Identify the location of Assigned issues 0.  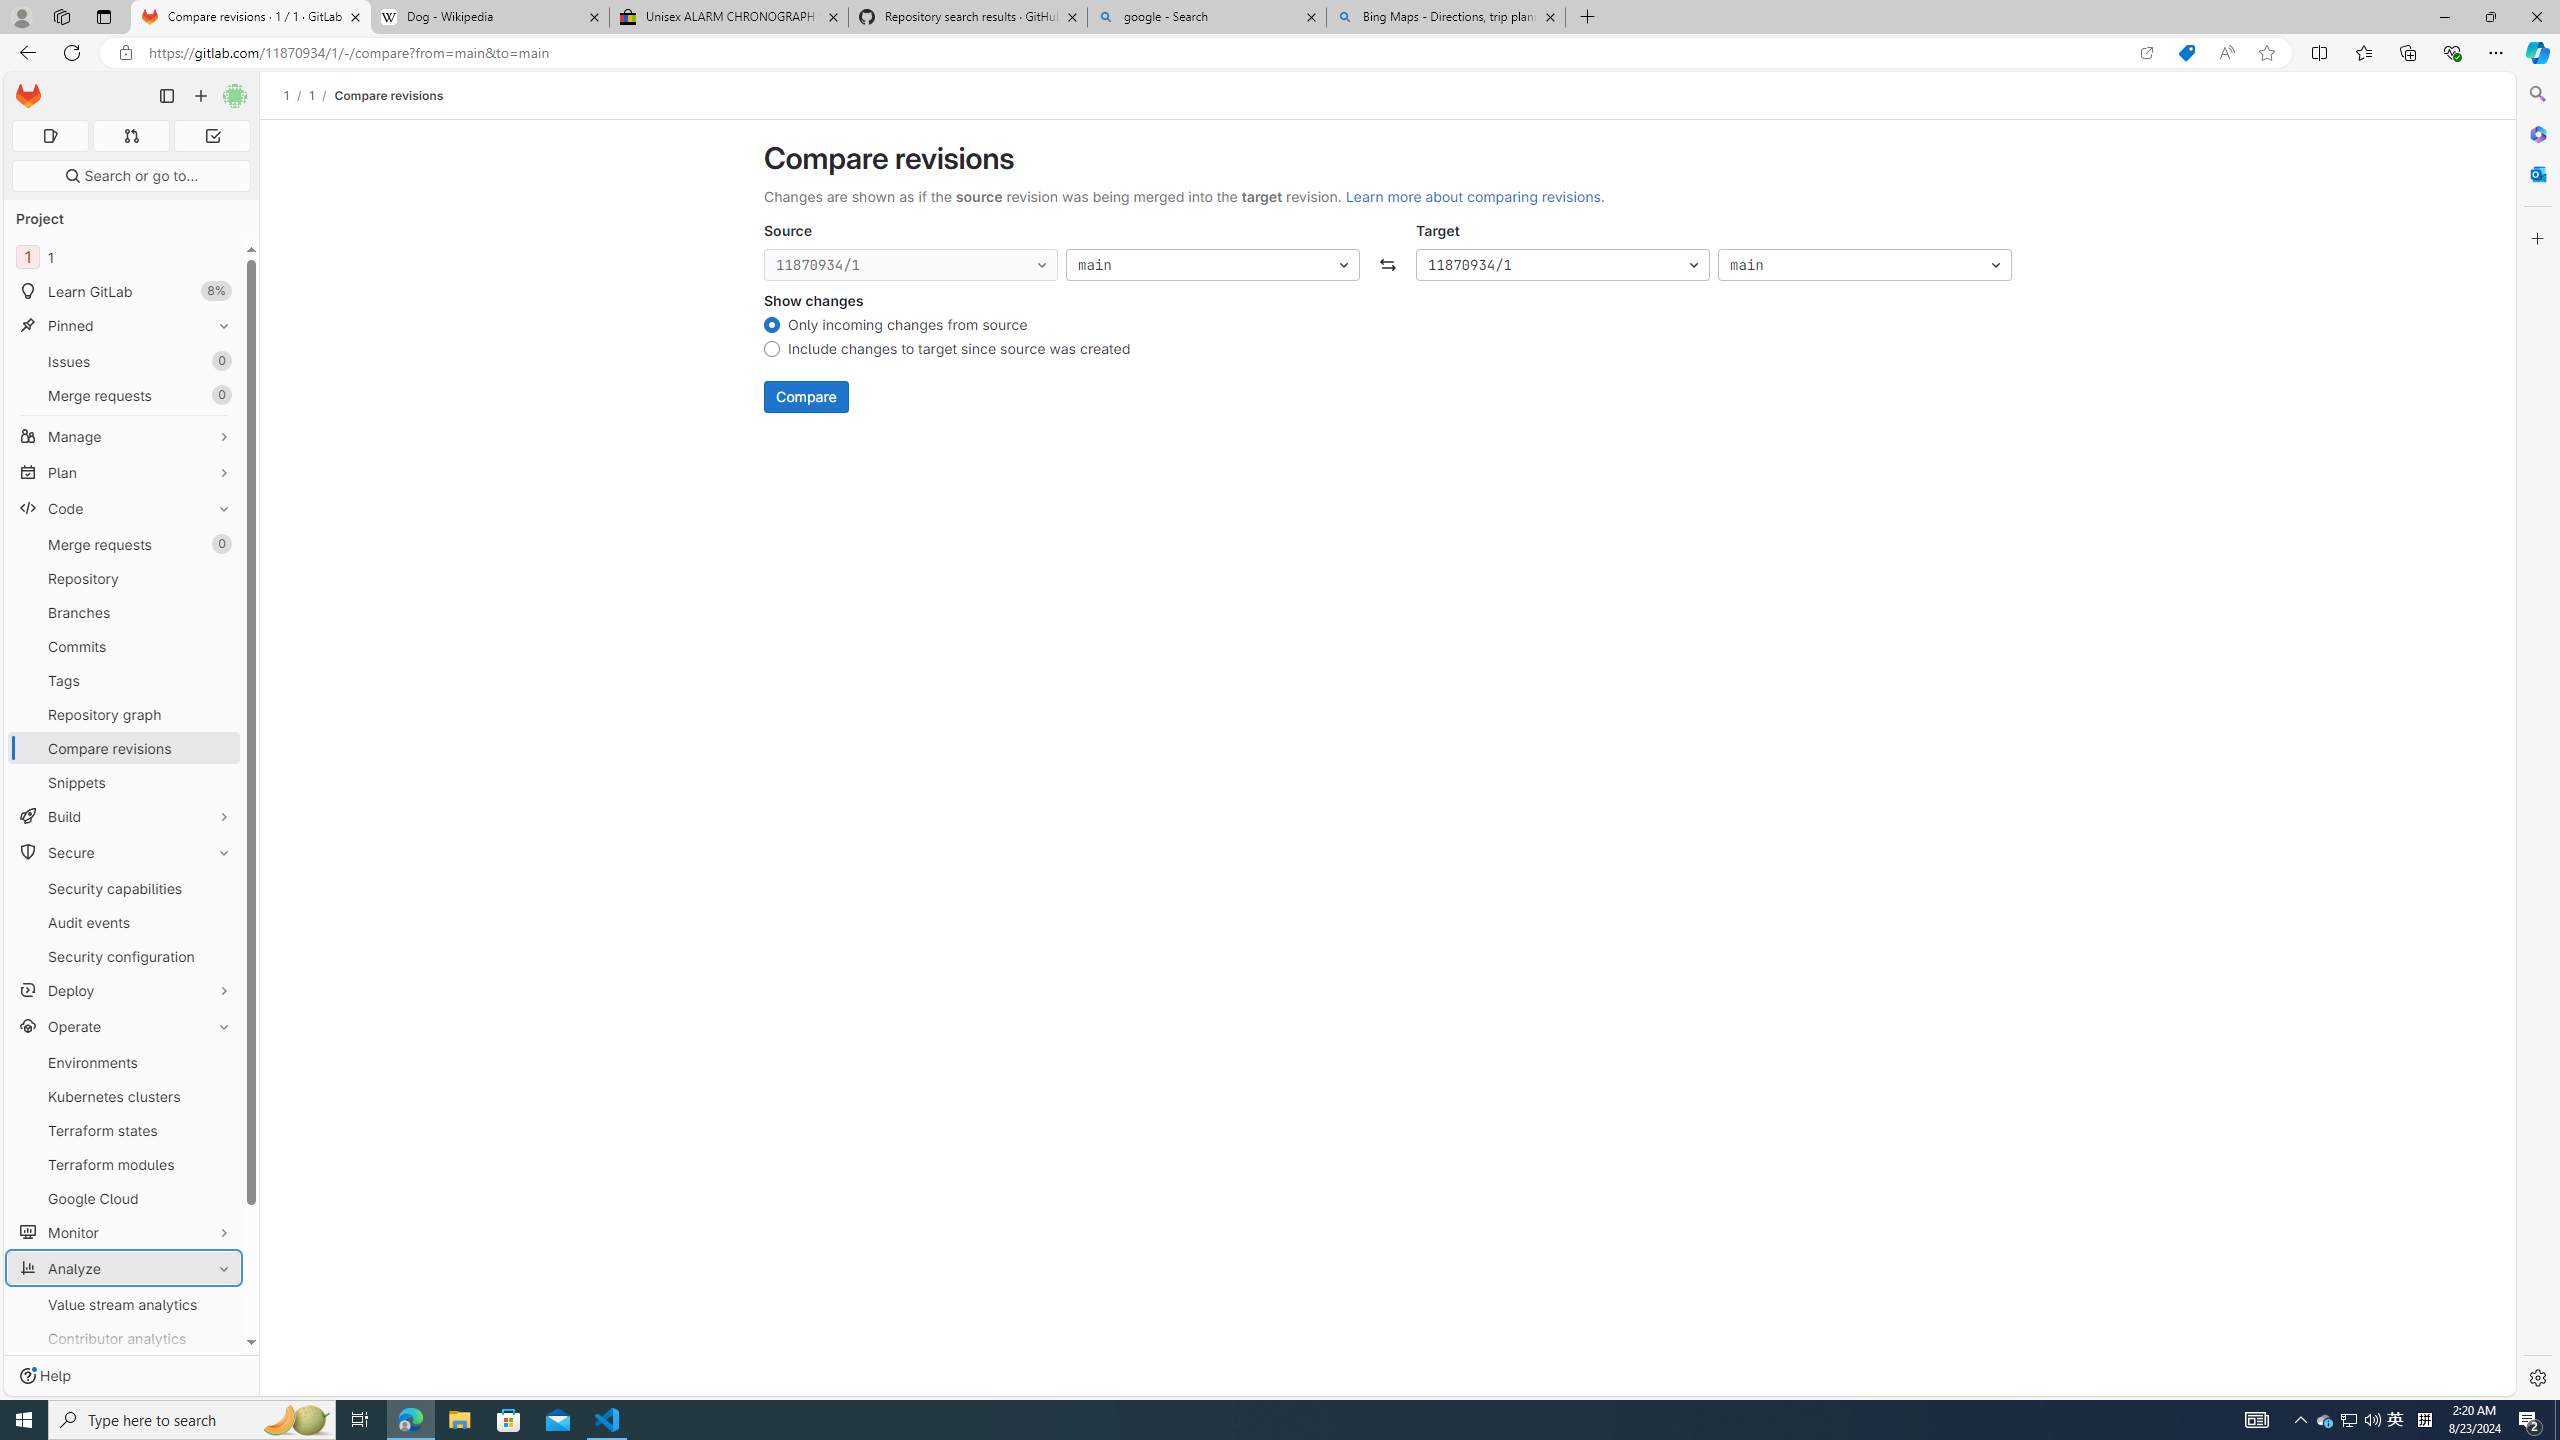
(50, 136).